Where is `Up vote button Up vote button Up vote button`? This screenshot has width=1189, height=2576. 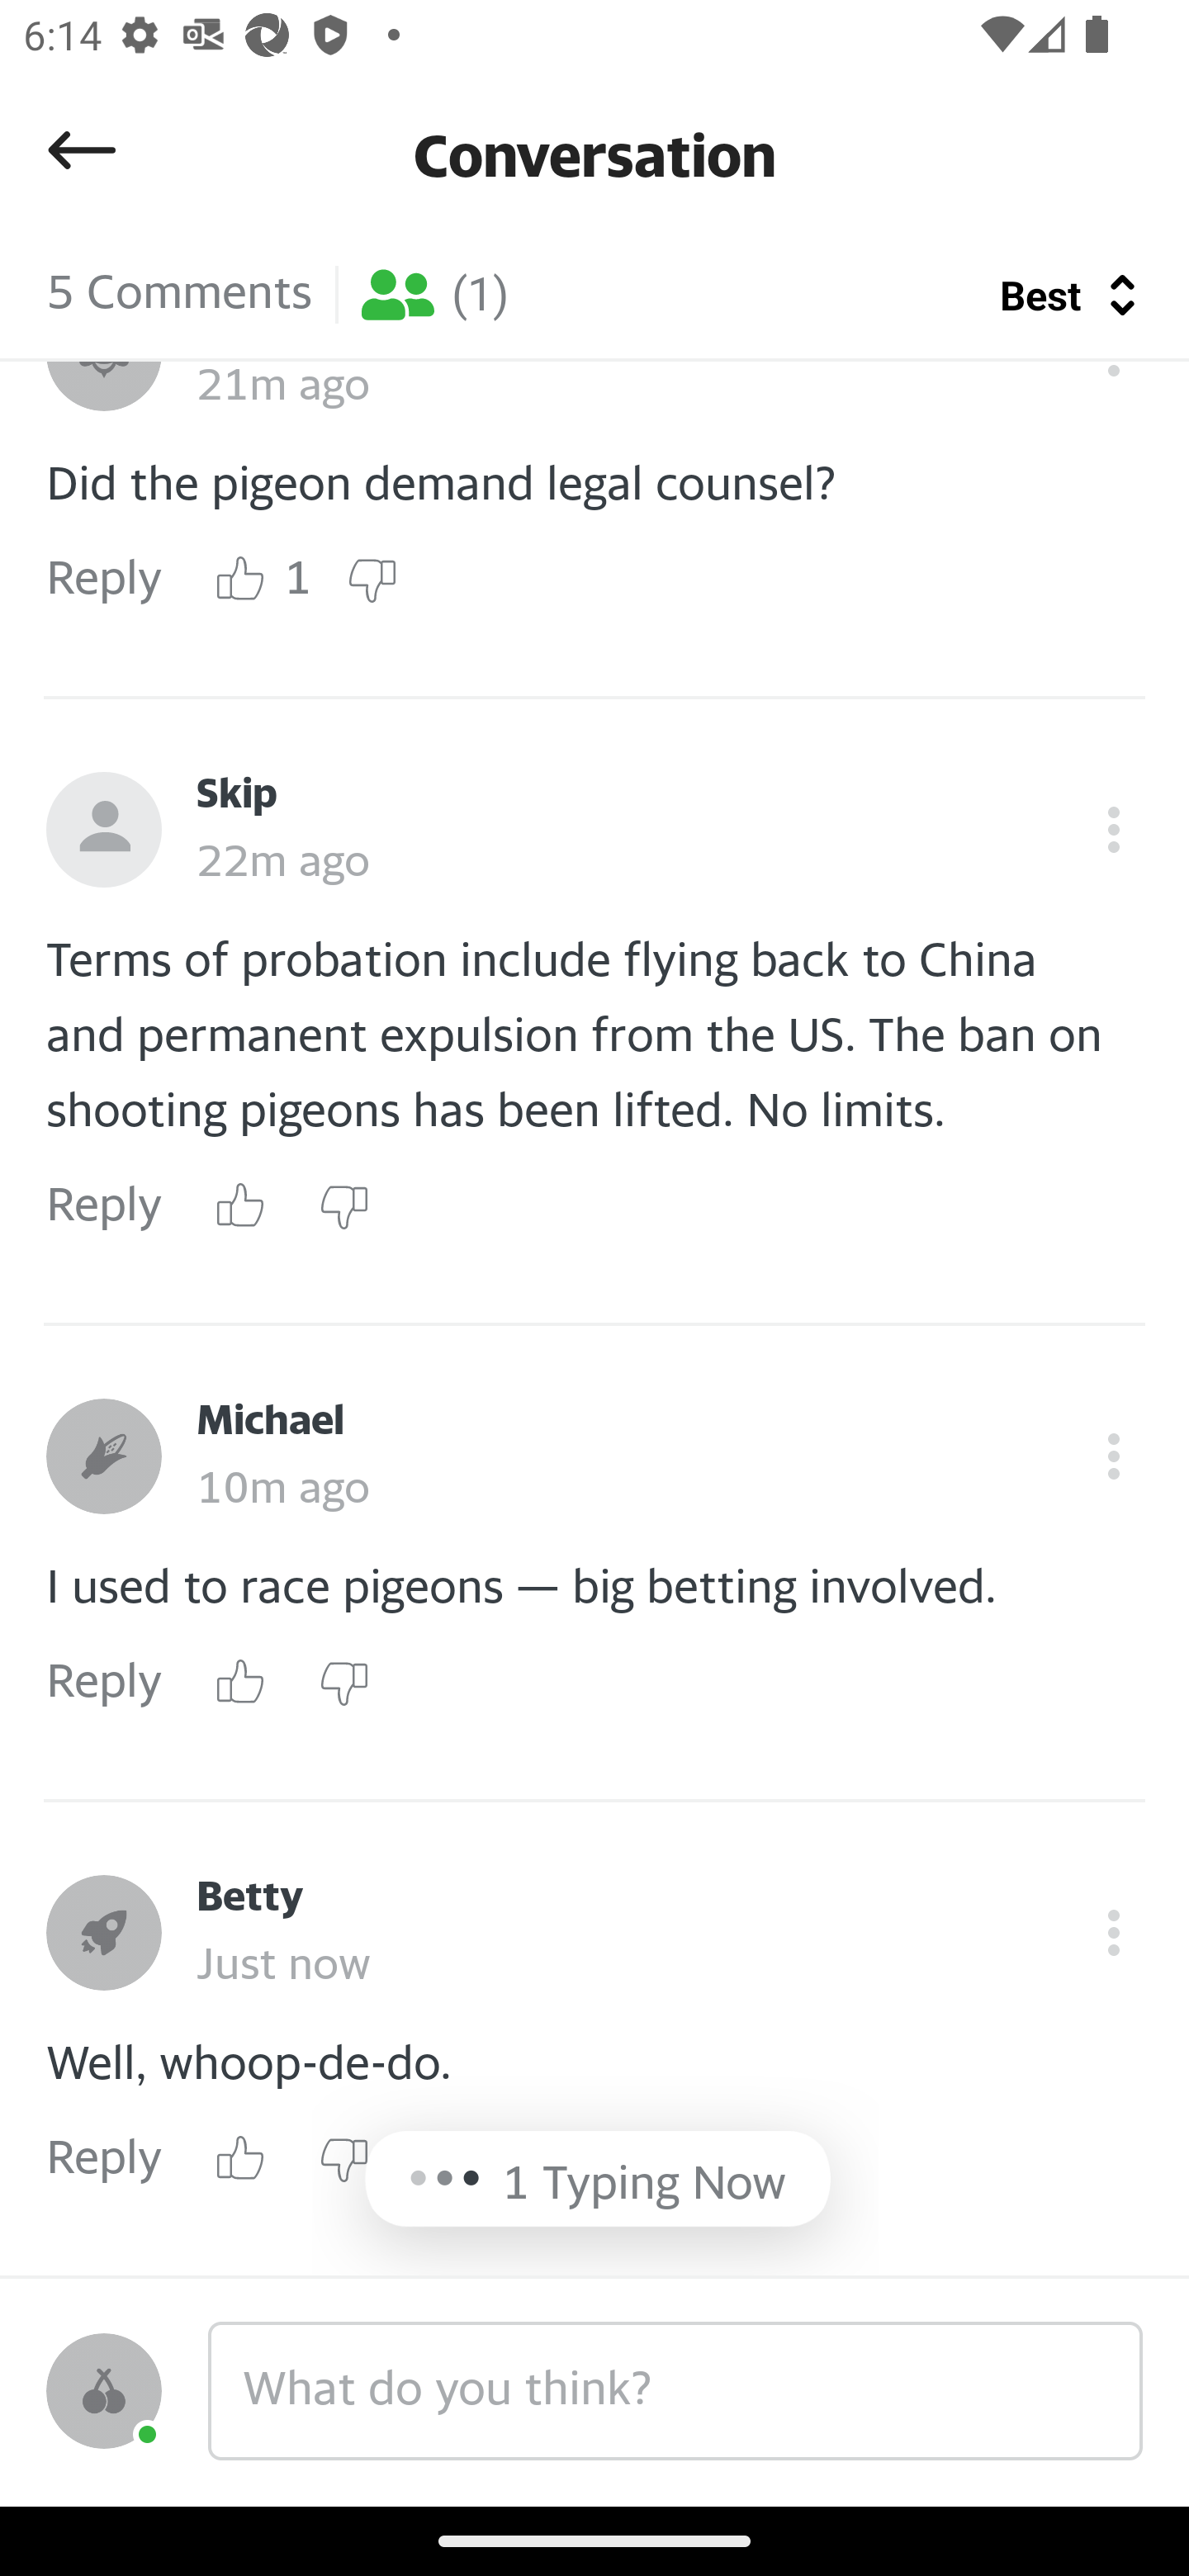
Up vote button Up vote button Up vote button is located at coordinates (241, 580).